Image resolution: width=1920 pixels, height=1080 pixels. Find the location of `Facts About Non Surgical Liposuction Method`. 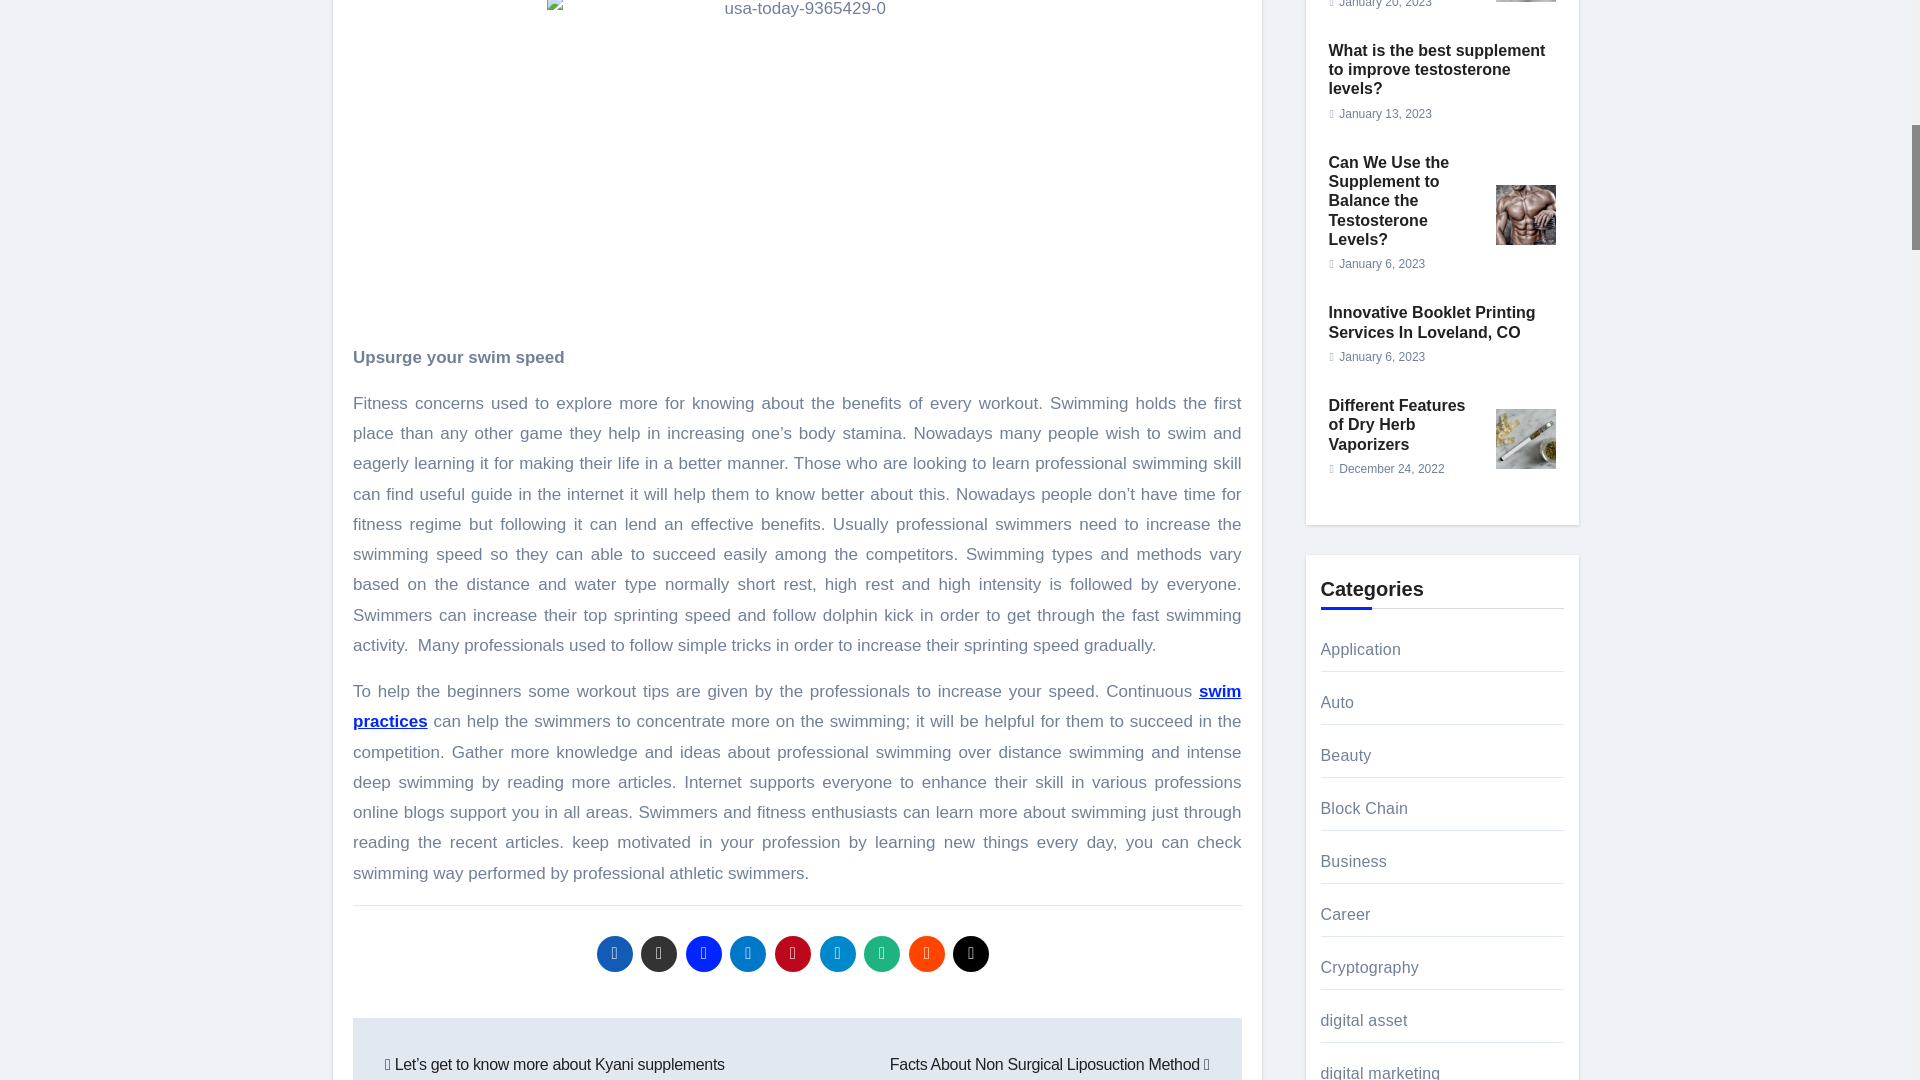

Facts About Non Surgical Liposuction Method is located at coordinates (1050, 1064).